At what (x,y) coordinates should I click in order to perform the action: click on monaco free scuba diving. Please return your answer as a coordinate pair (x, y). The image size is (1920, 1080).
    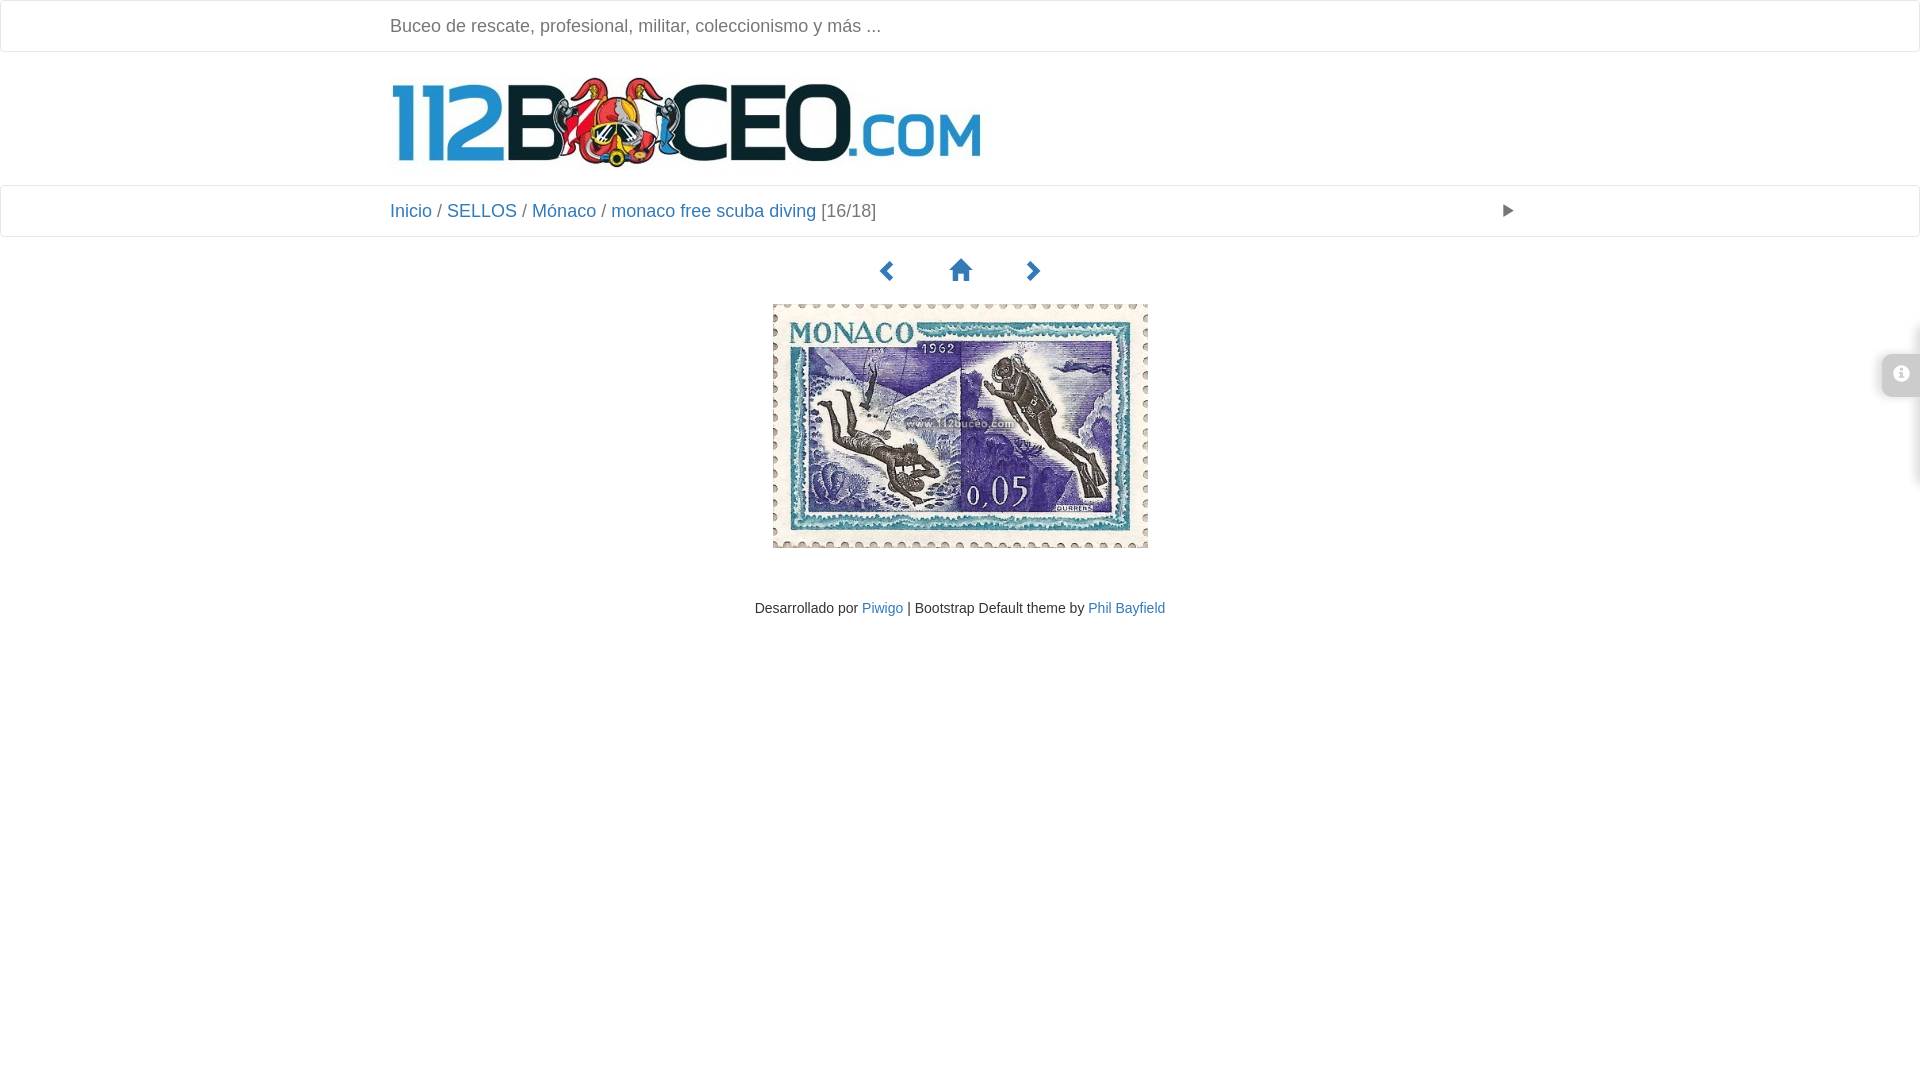
    Looking at the image, I should click on (714, 211).